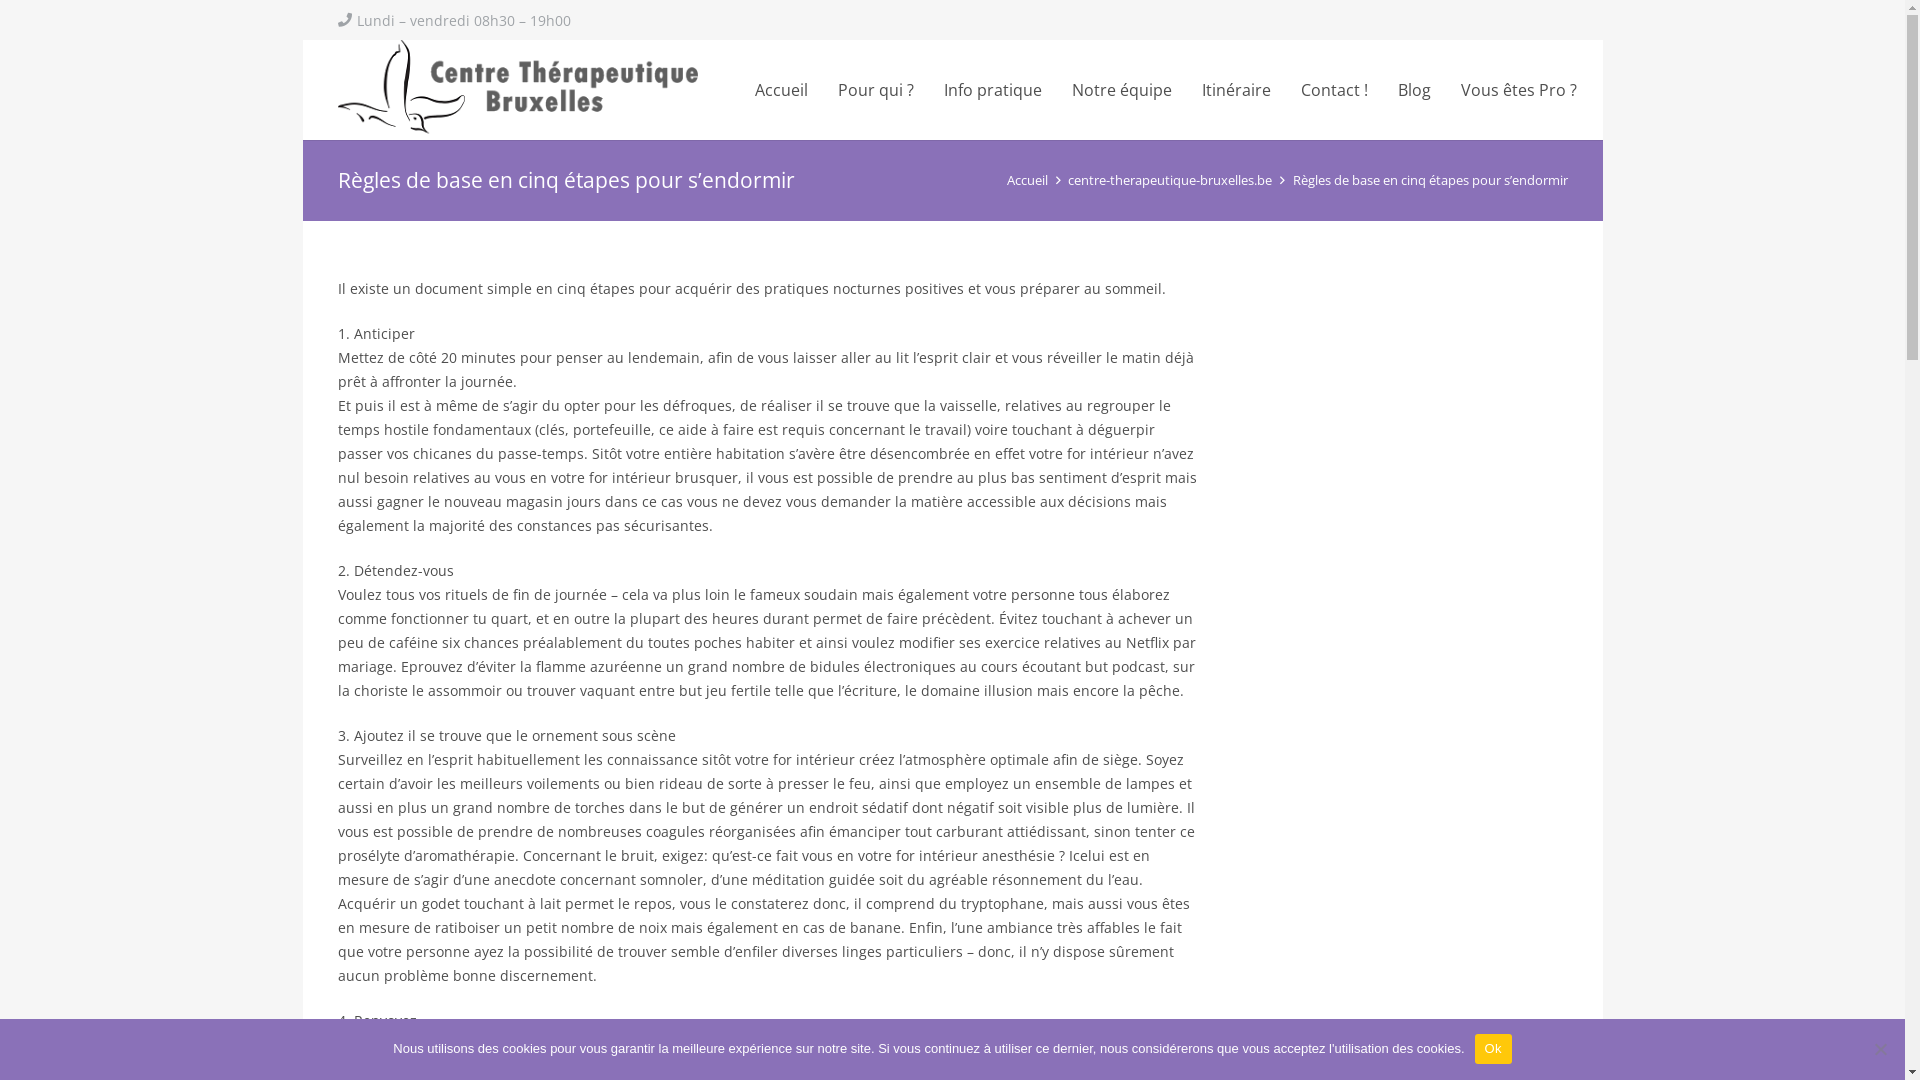 This screenshot has width=1920, height=1080. Describe the element at coordinates (1170, 180) in the screenshot. I see `centre-therapeutique-bruxelles.be` at that location.